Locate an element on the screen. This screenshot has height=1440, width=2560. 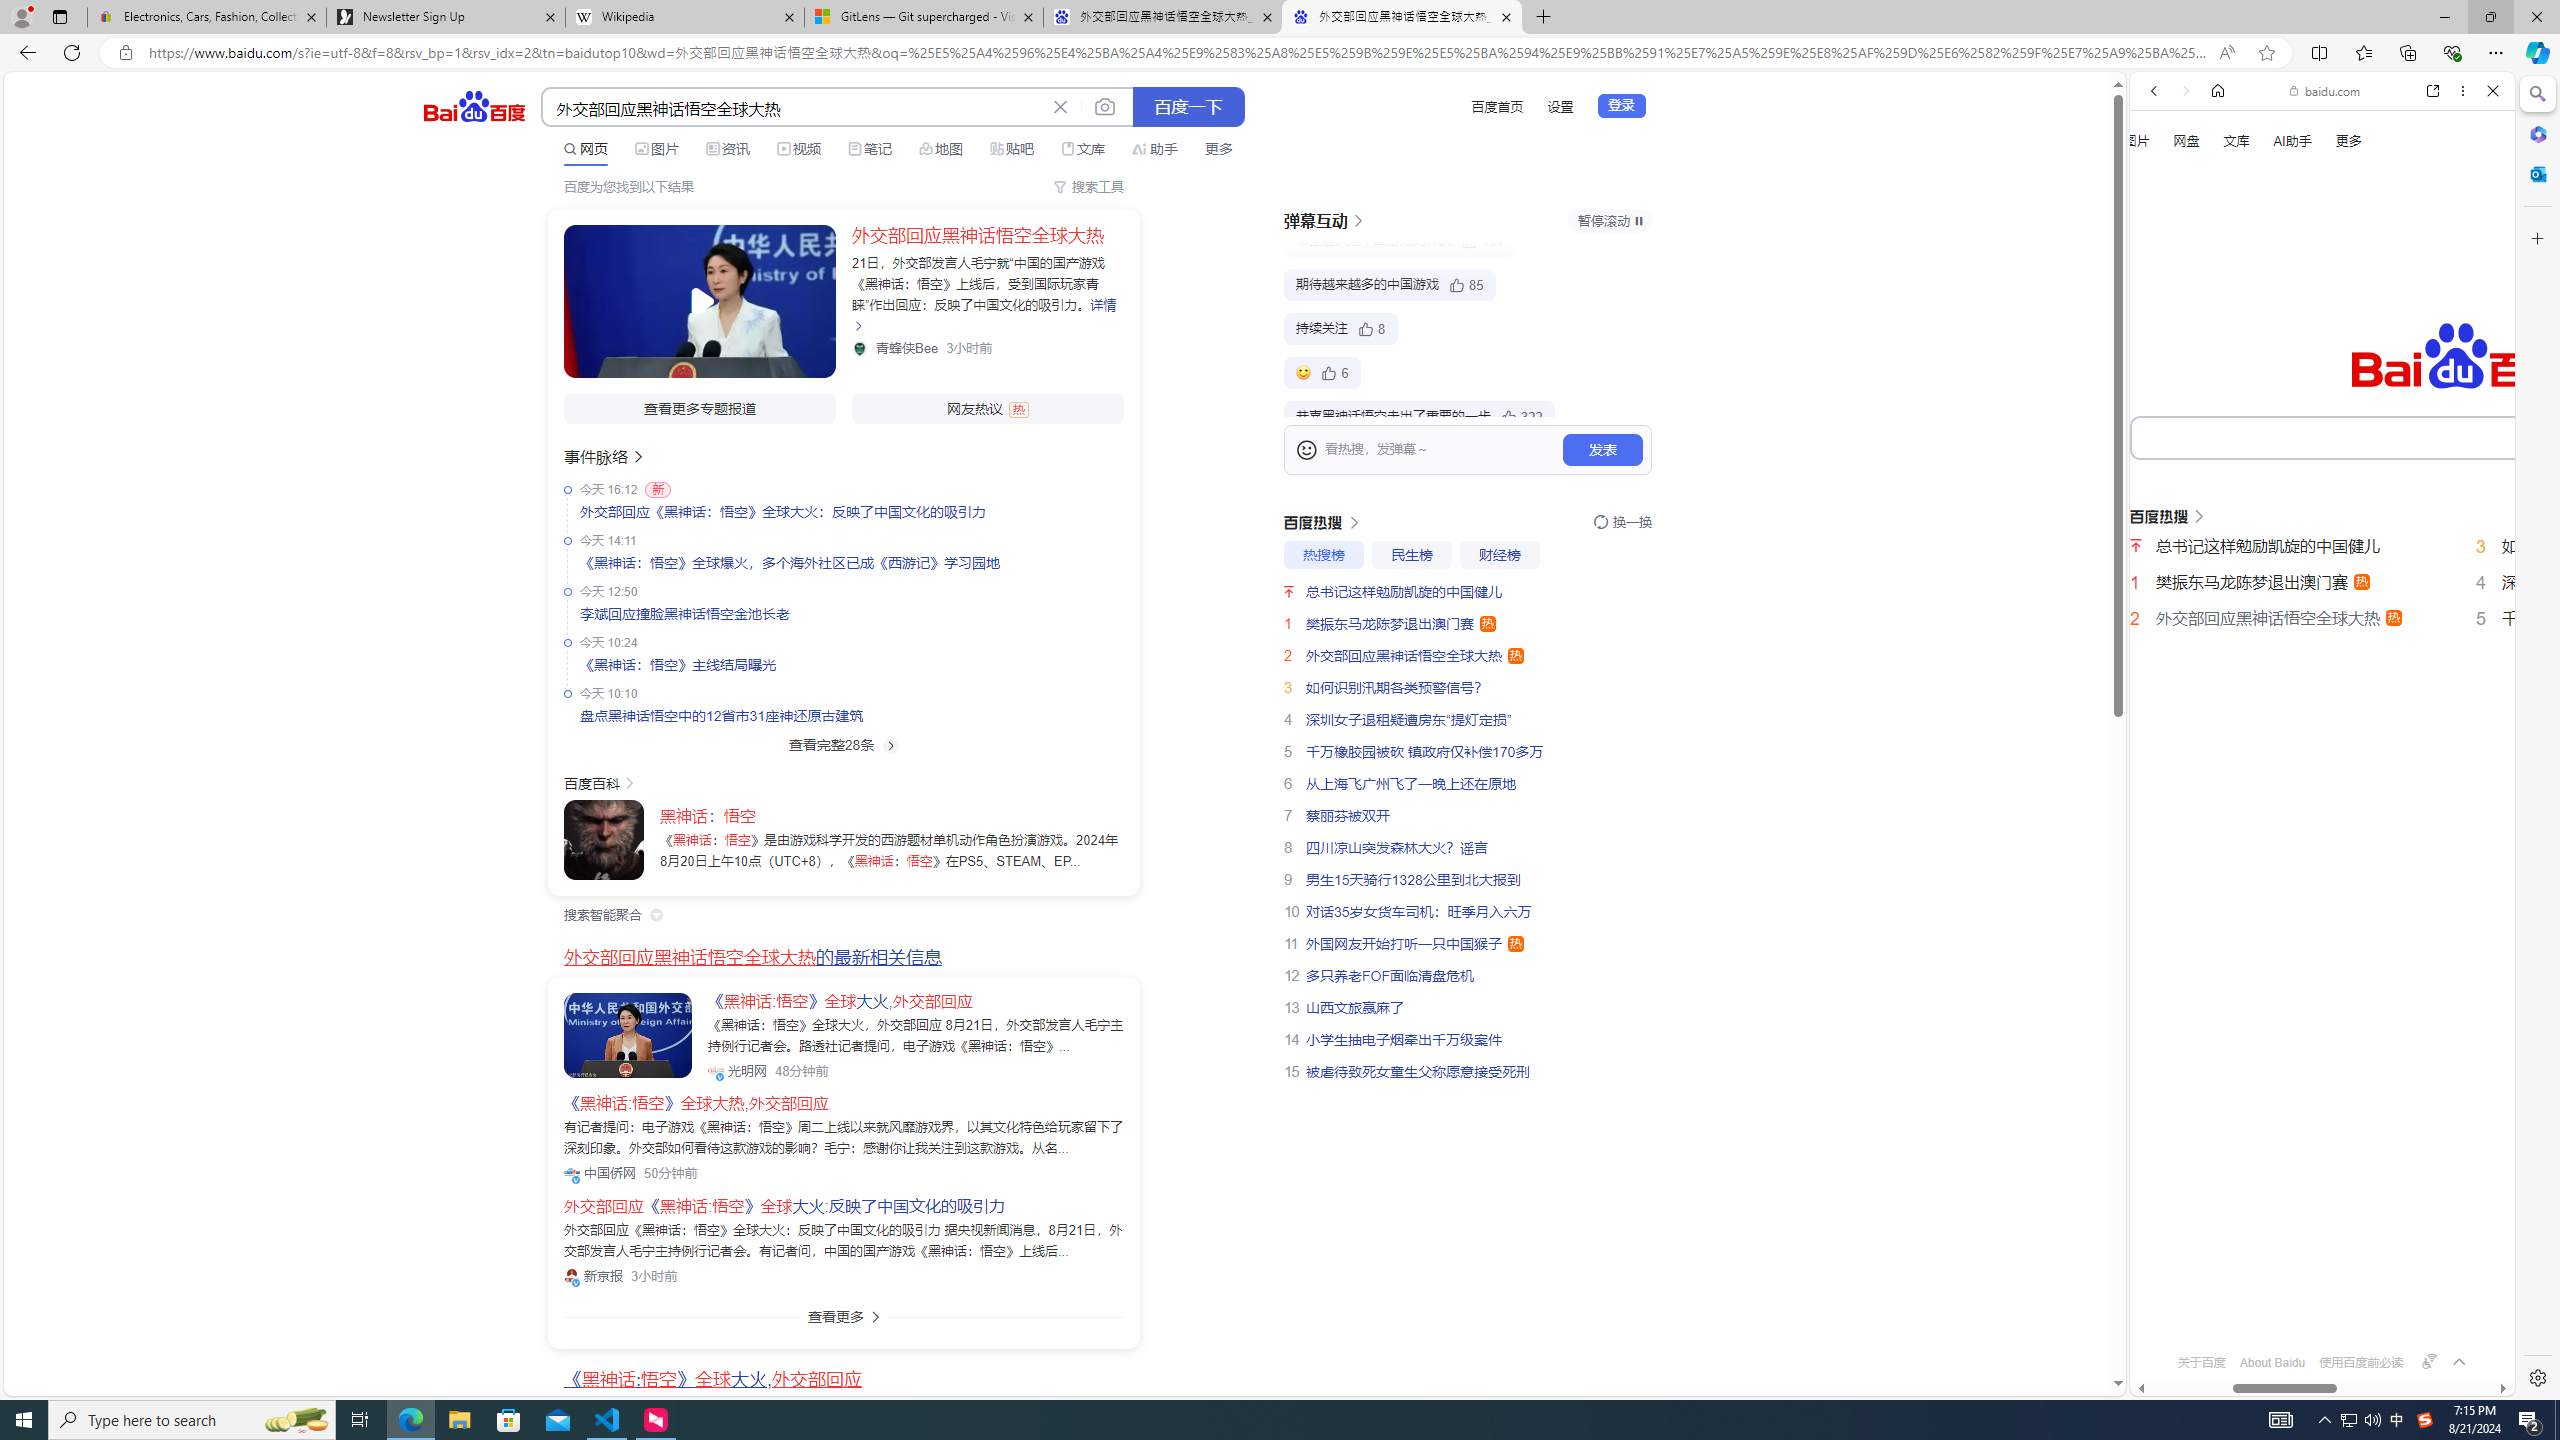
Search Filter, WEB is located at coordinates (2163, 338).